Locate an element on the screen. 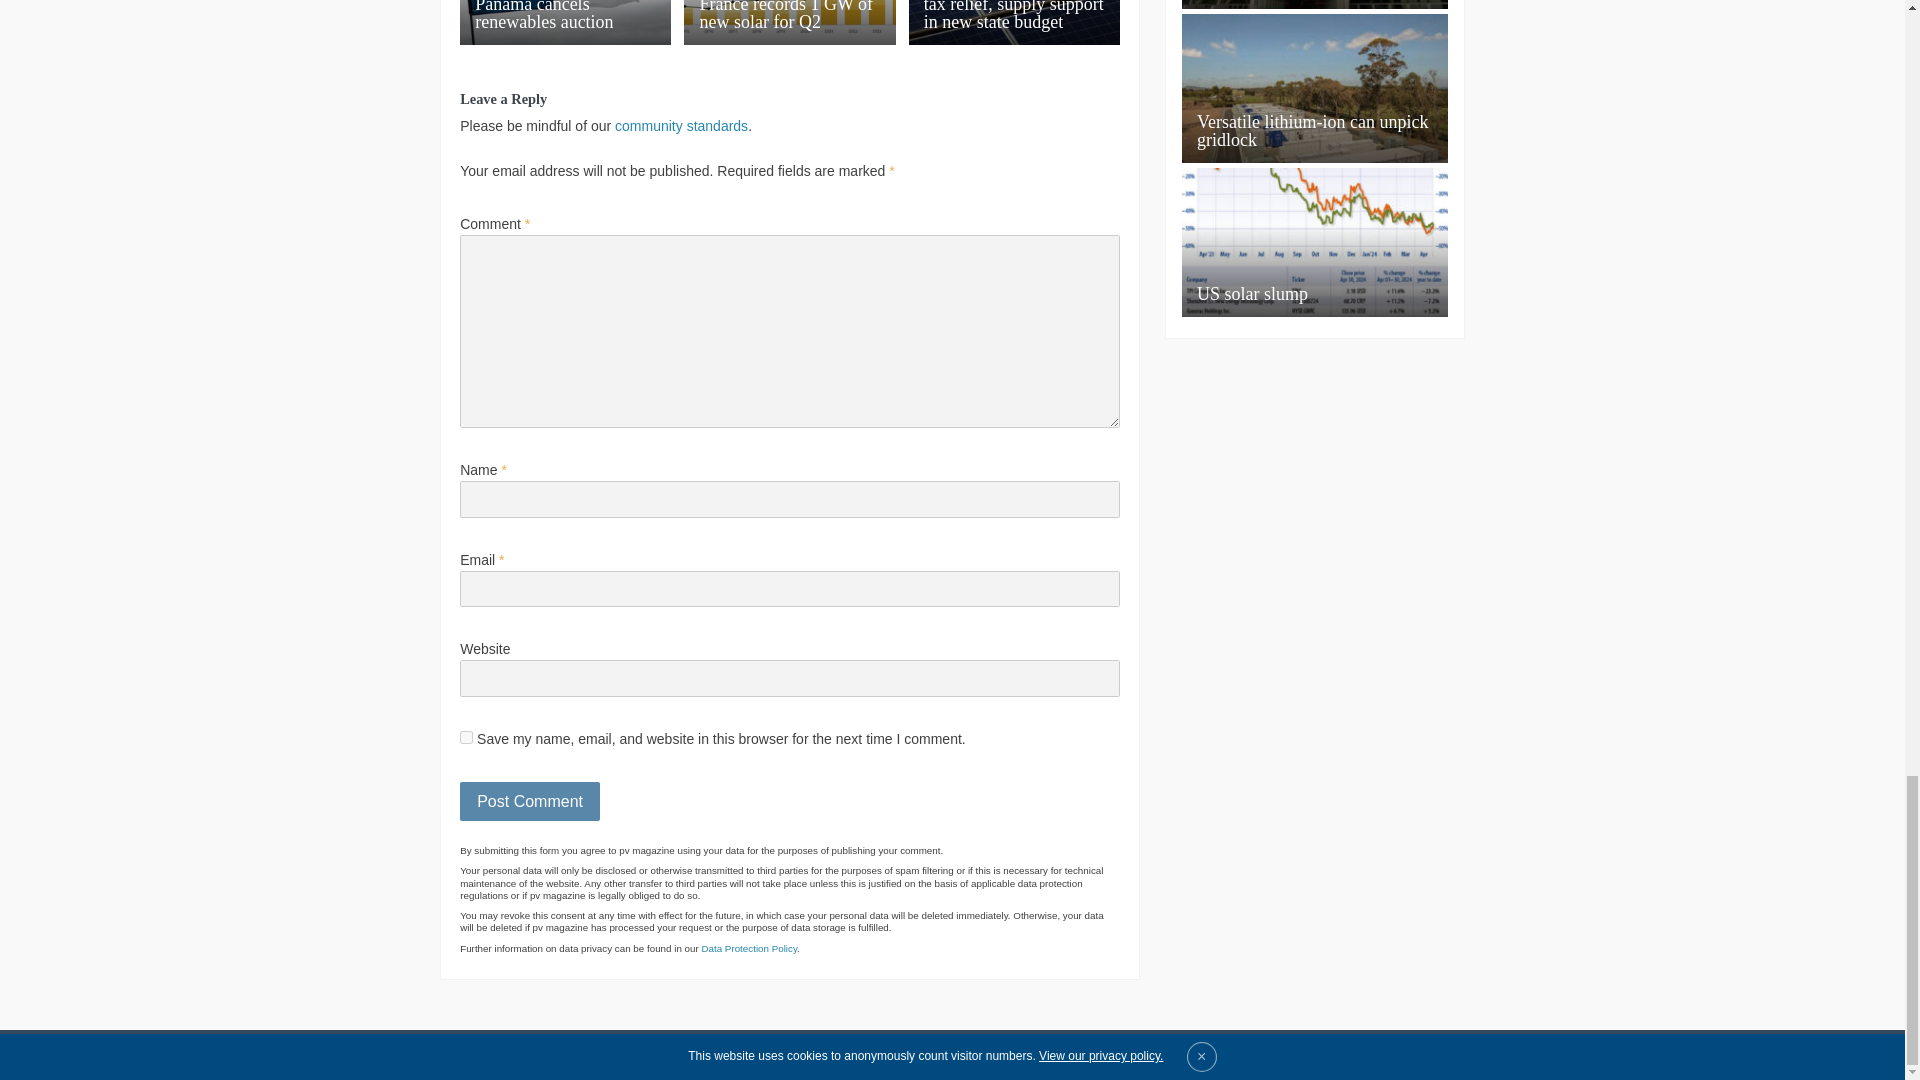  Post Comment is located at coordinates (530, 801).